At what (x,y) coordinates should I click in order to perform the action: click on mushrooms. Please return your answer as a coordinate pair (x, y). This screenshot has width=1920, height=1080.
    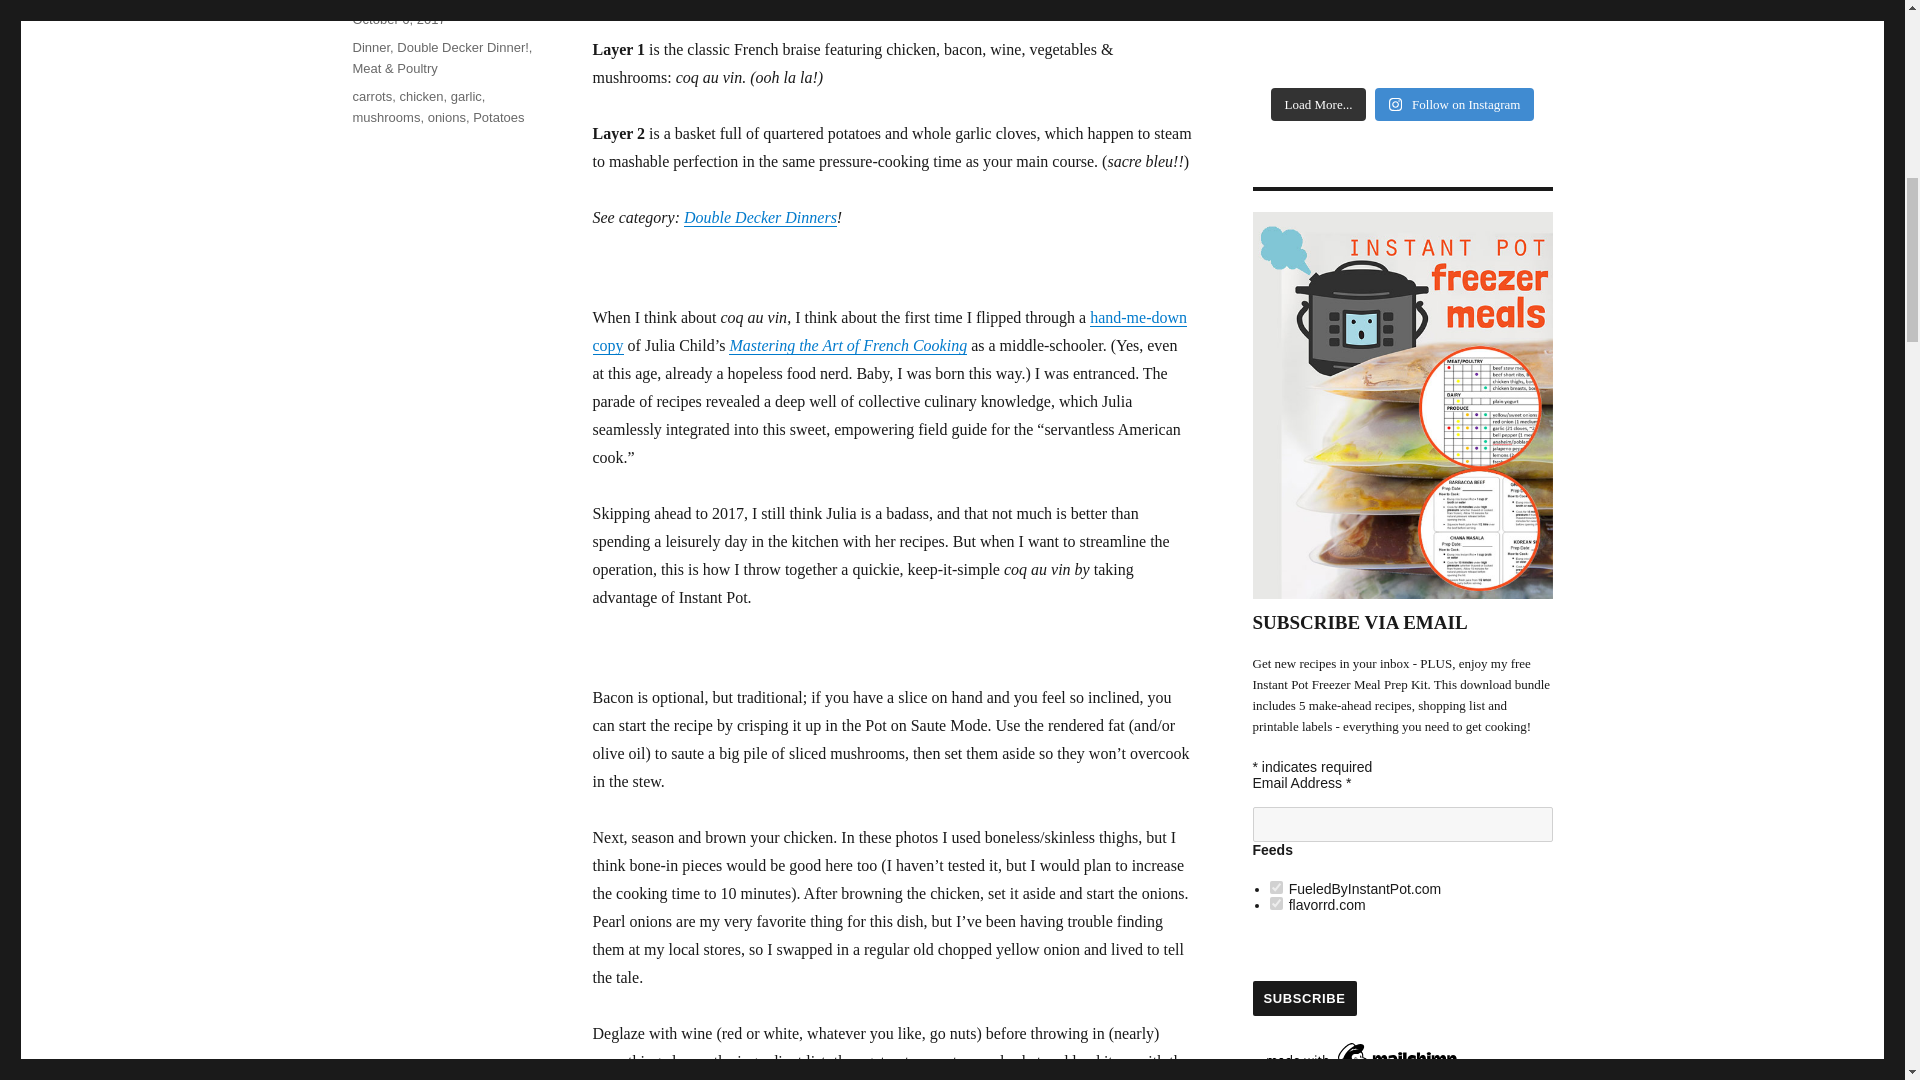
    Looking at the image, I should click on (386, 118).